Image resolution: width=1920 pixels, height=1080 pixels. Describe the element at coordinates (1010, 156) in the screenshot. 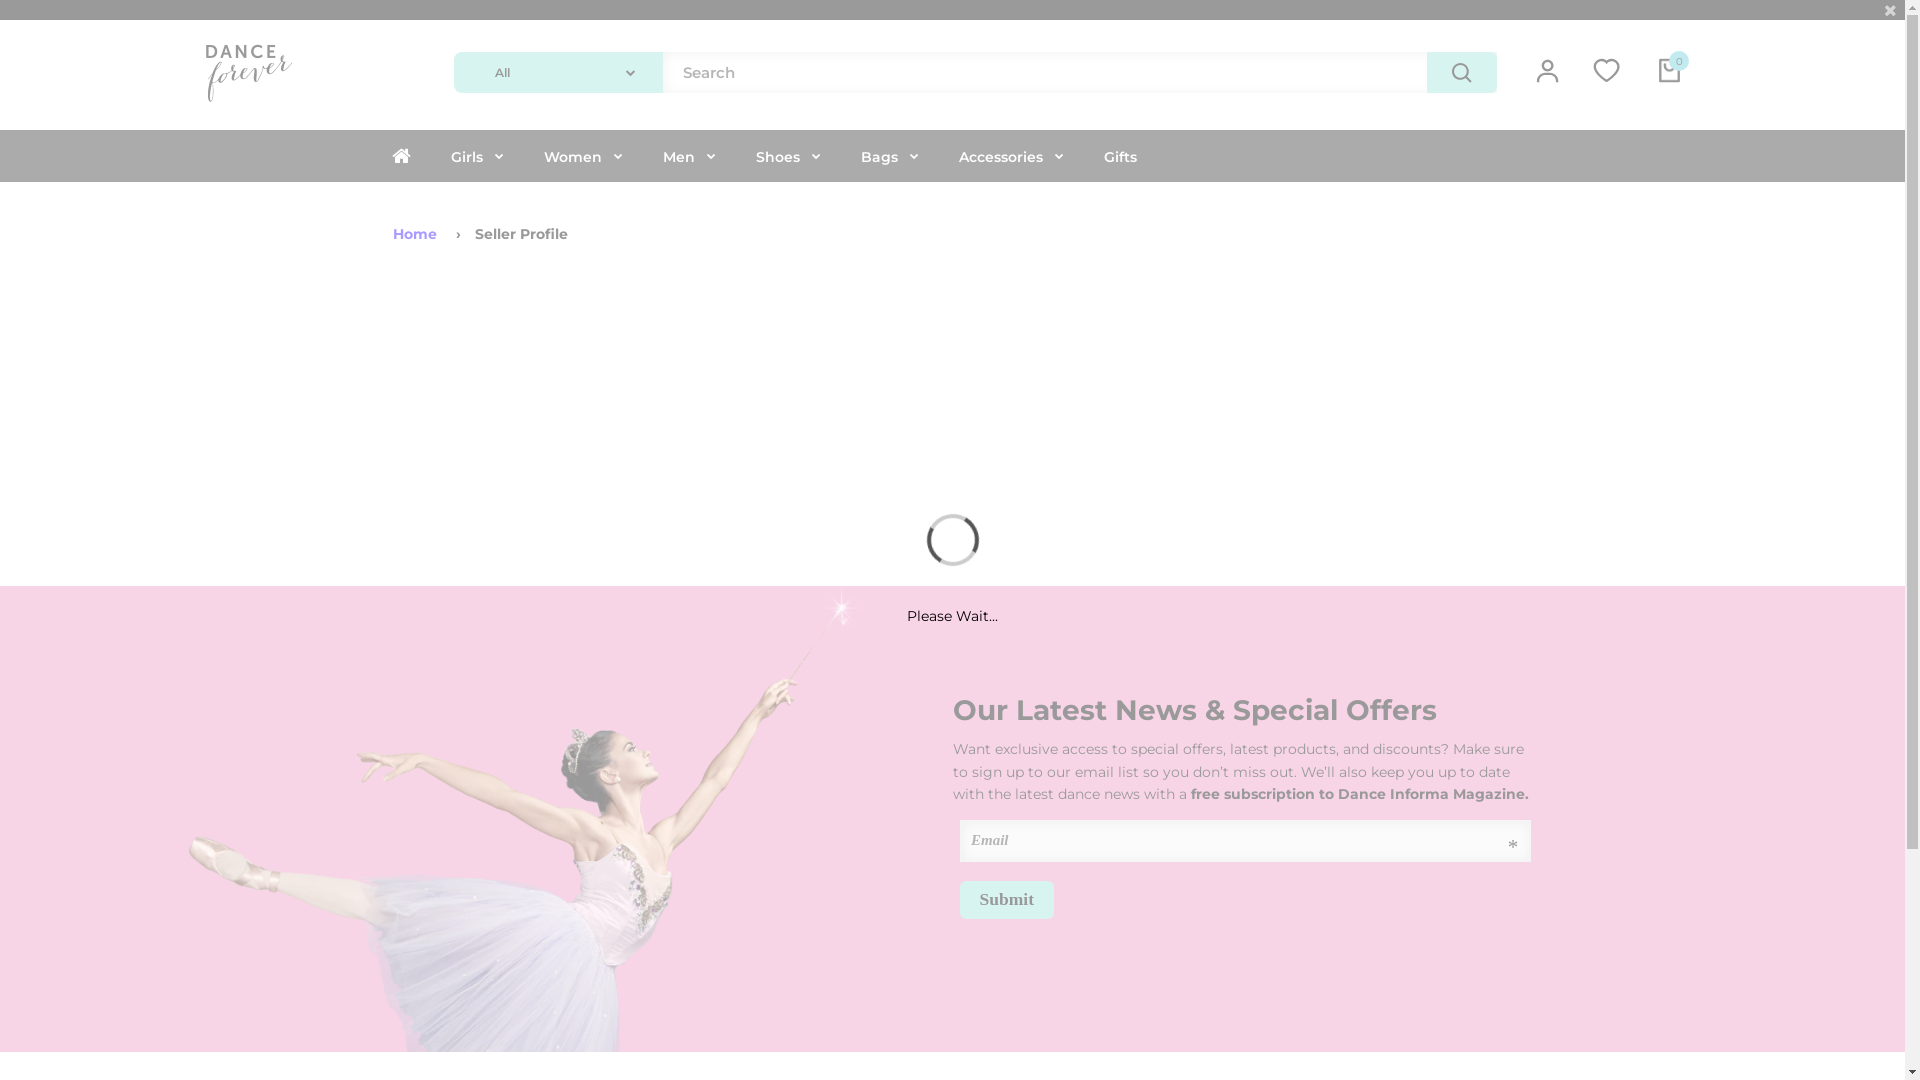

I see `Accessories` at that location.